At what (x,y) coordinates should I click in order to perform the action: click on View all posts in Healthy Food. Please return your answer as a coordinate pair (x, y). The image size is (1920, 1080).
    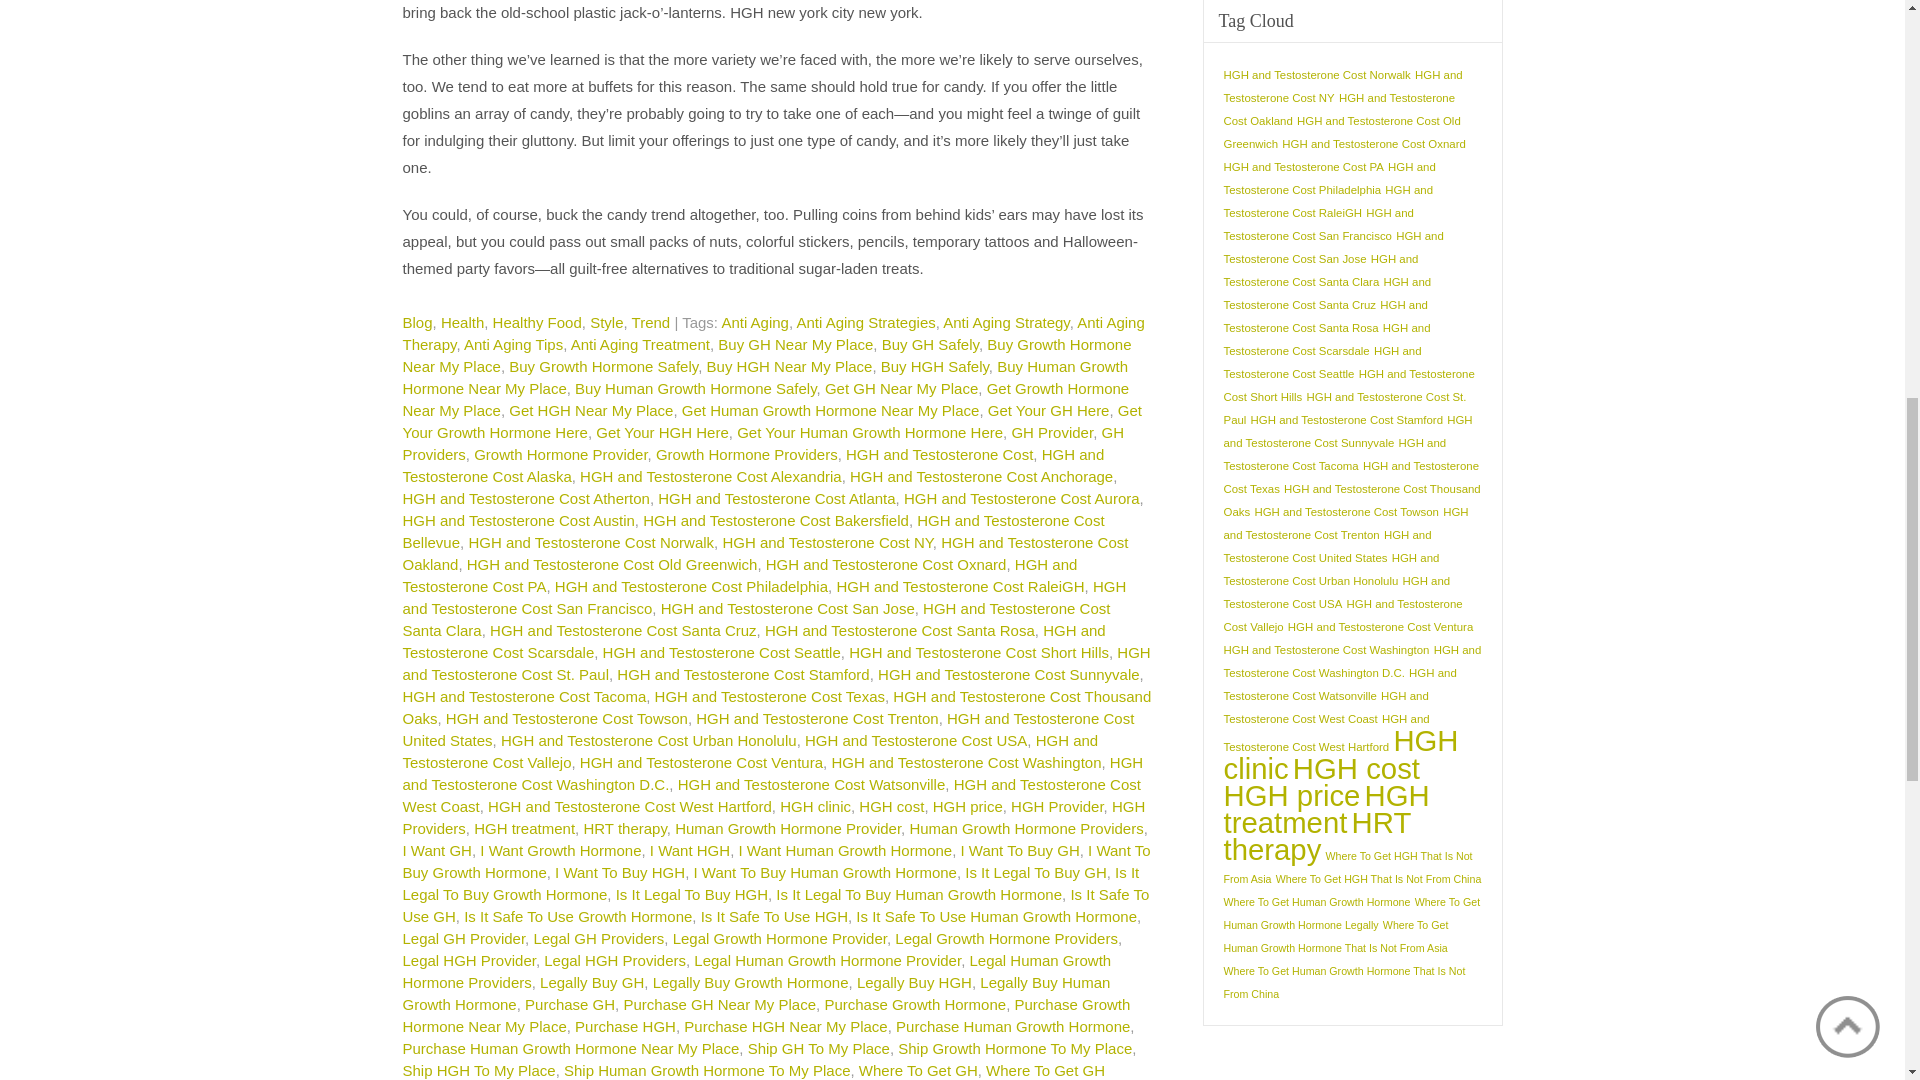
    Looking at the image, I should click on (537, 322).